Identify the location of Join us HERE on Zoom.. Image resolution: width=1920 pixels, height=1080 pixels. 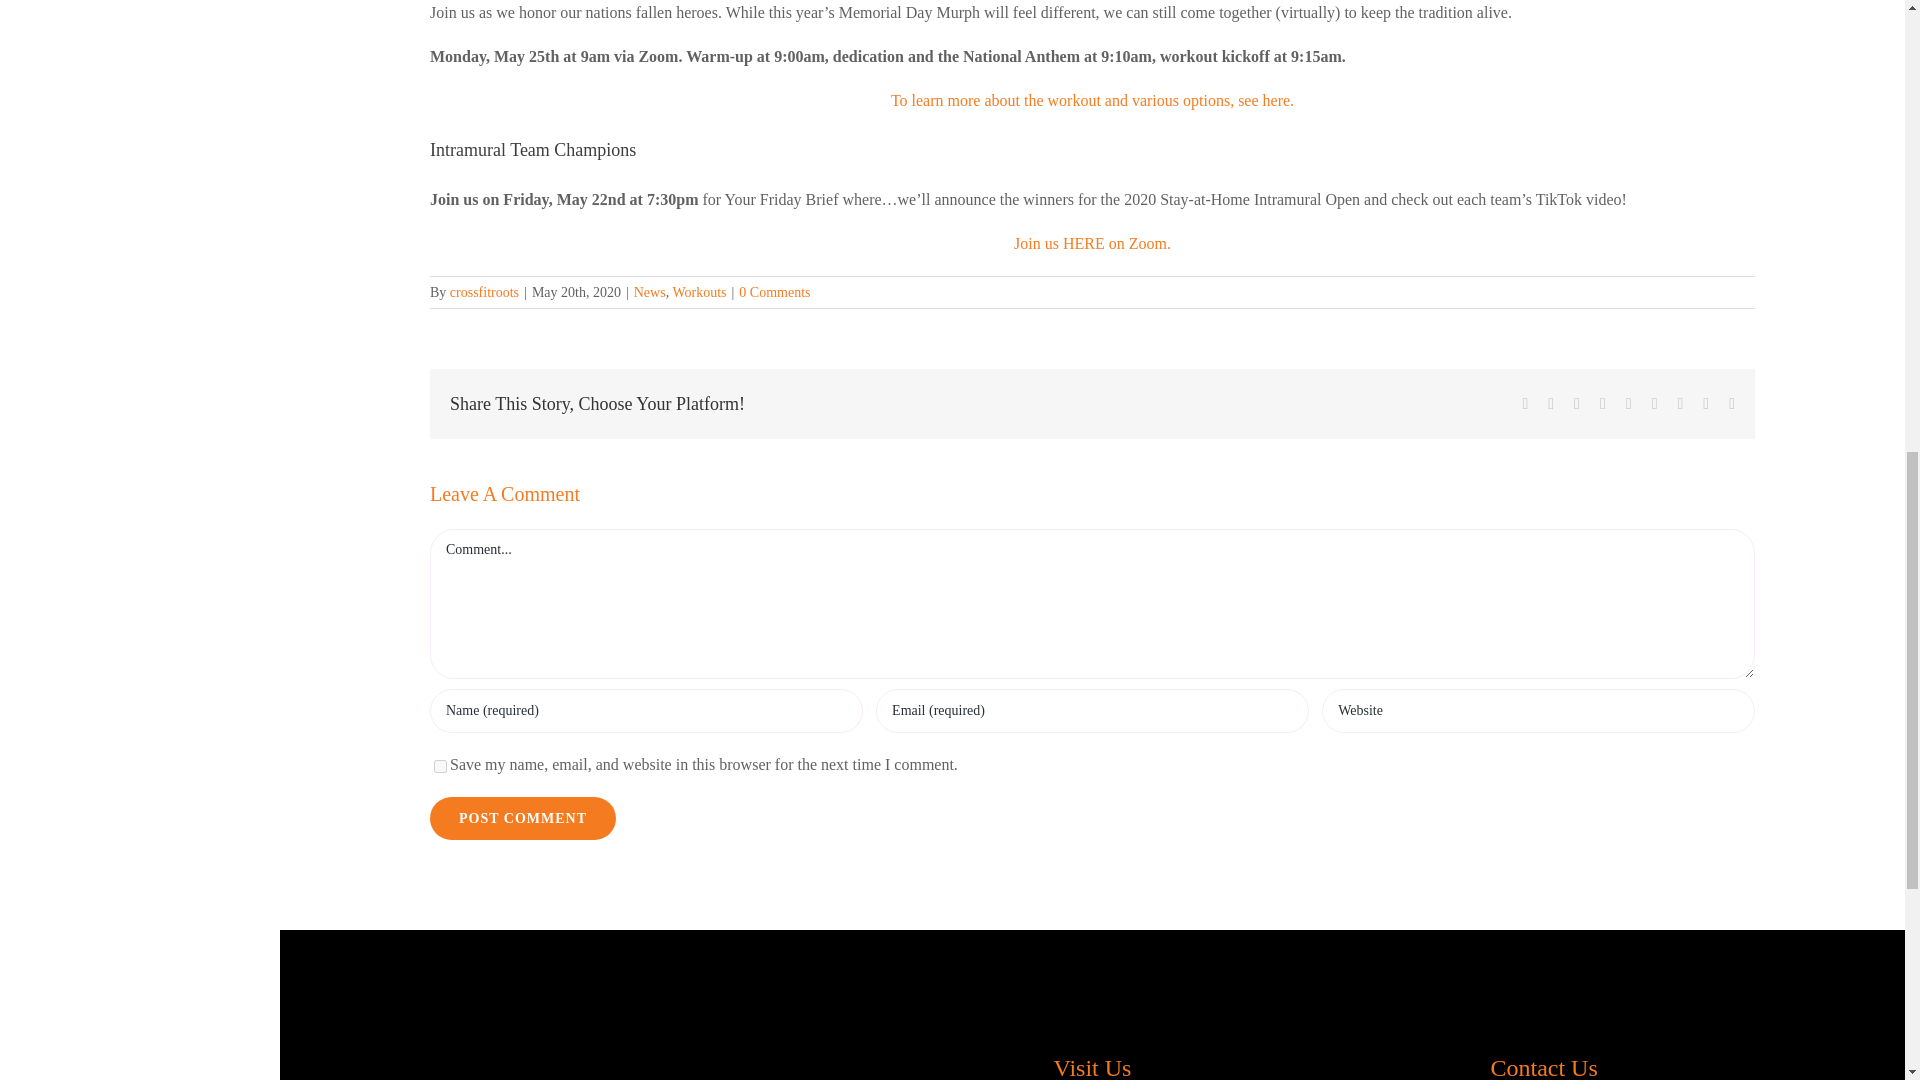
(1092, 243).